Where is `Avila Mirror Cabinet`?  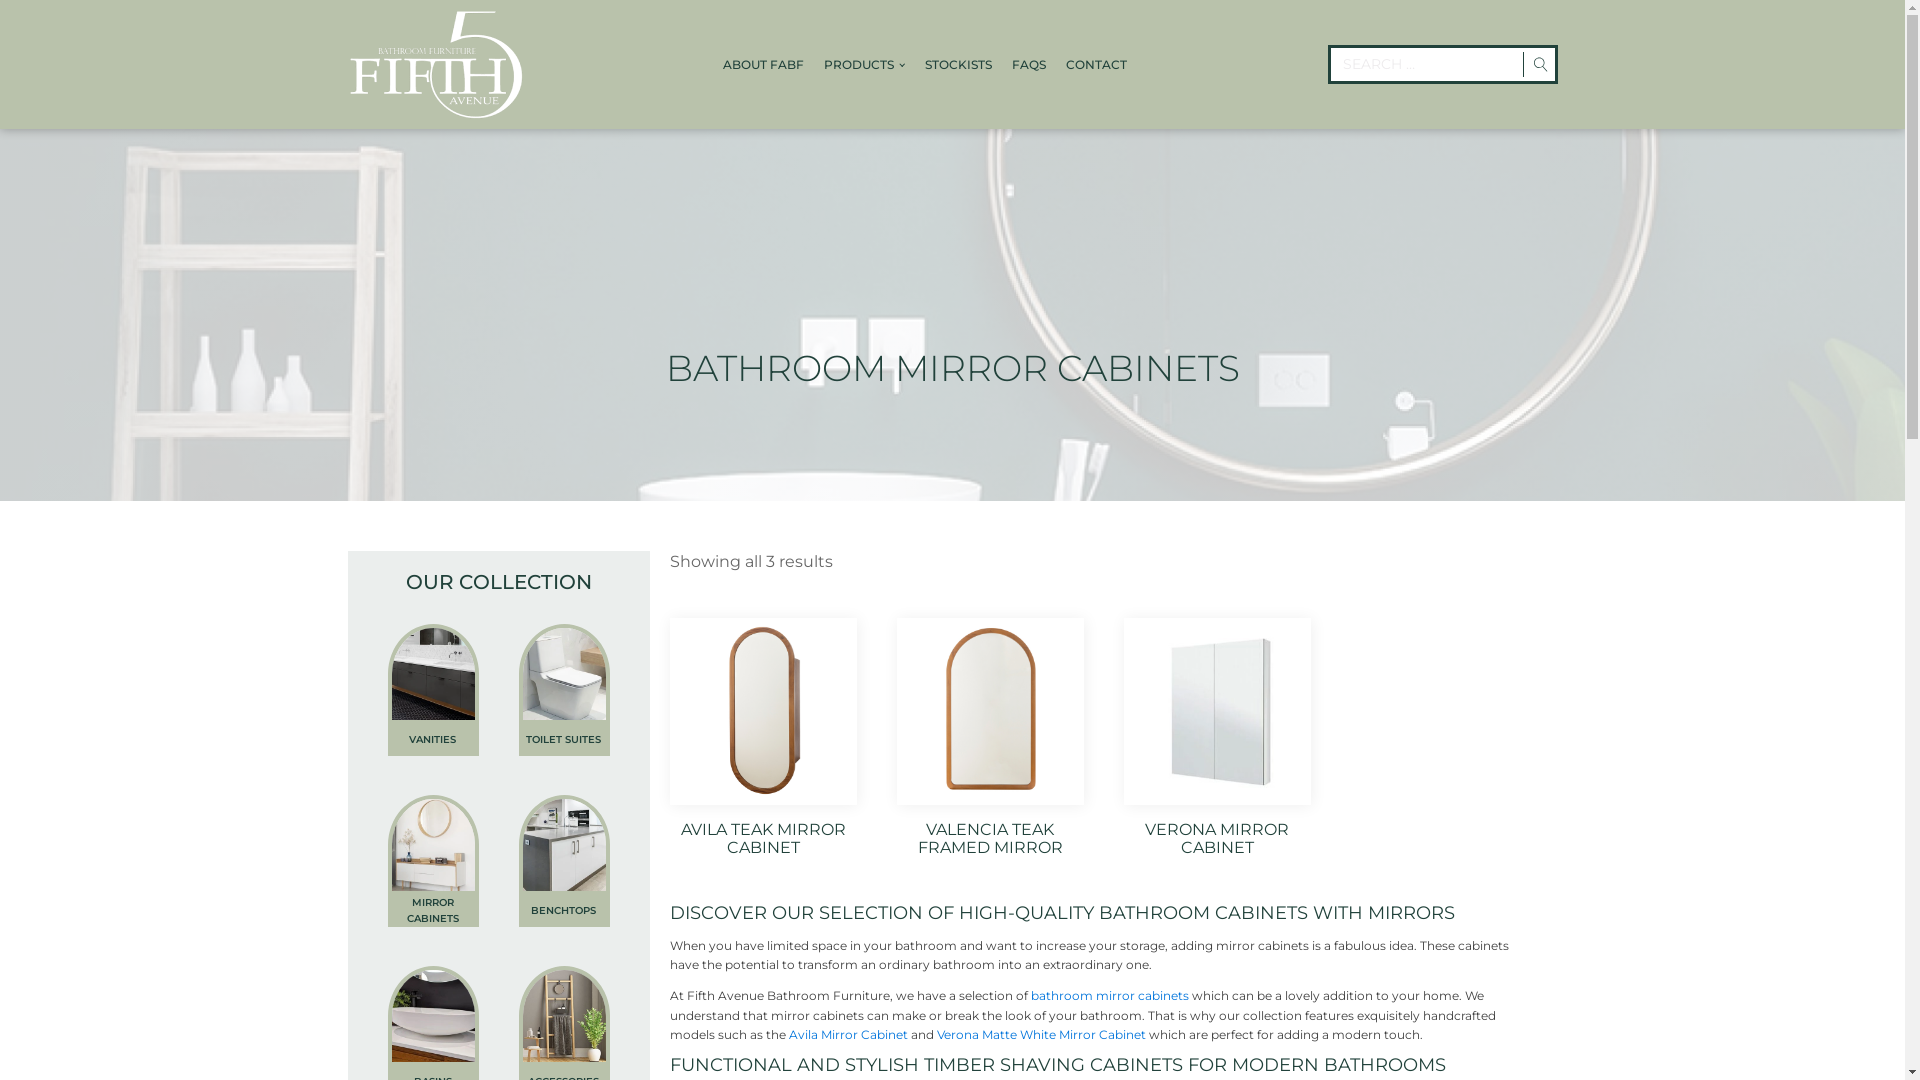 Avila Mirror Cabinet is located at coordinates (848, 1034).